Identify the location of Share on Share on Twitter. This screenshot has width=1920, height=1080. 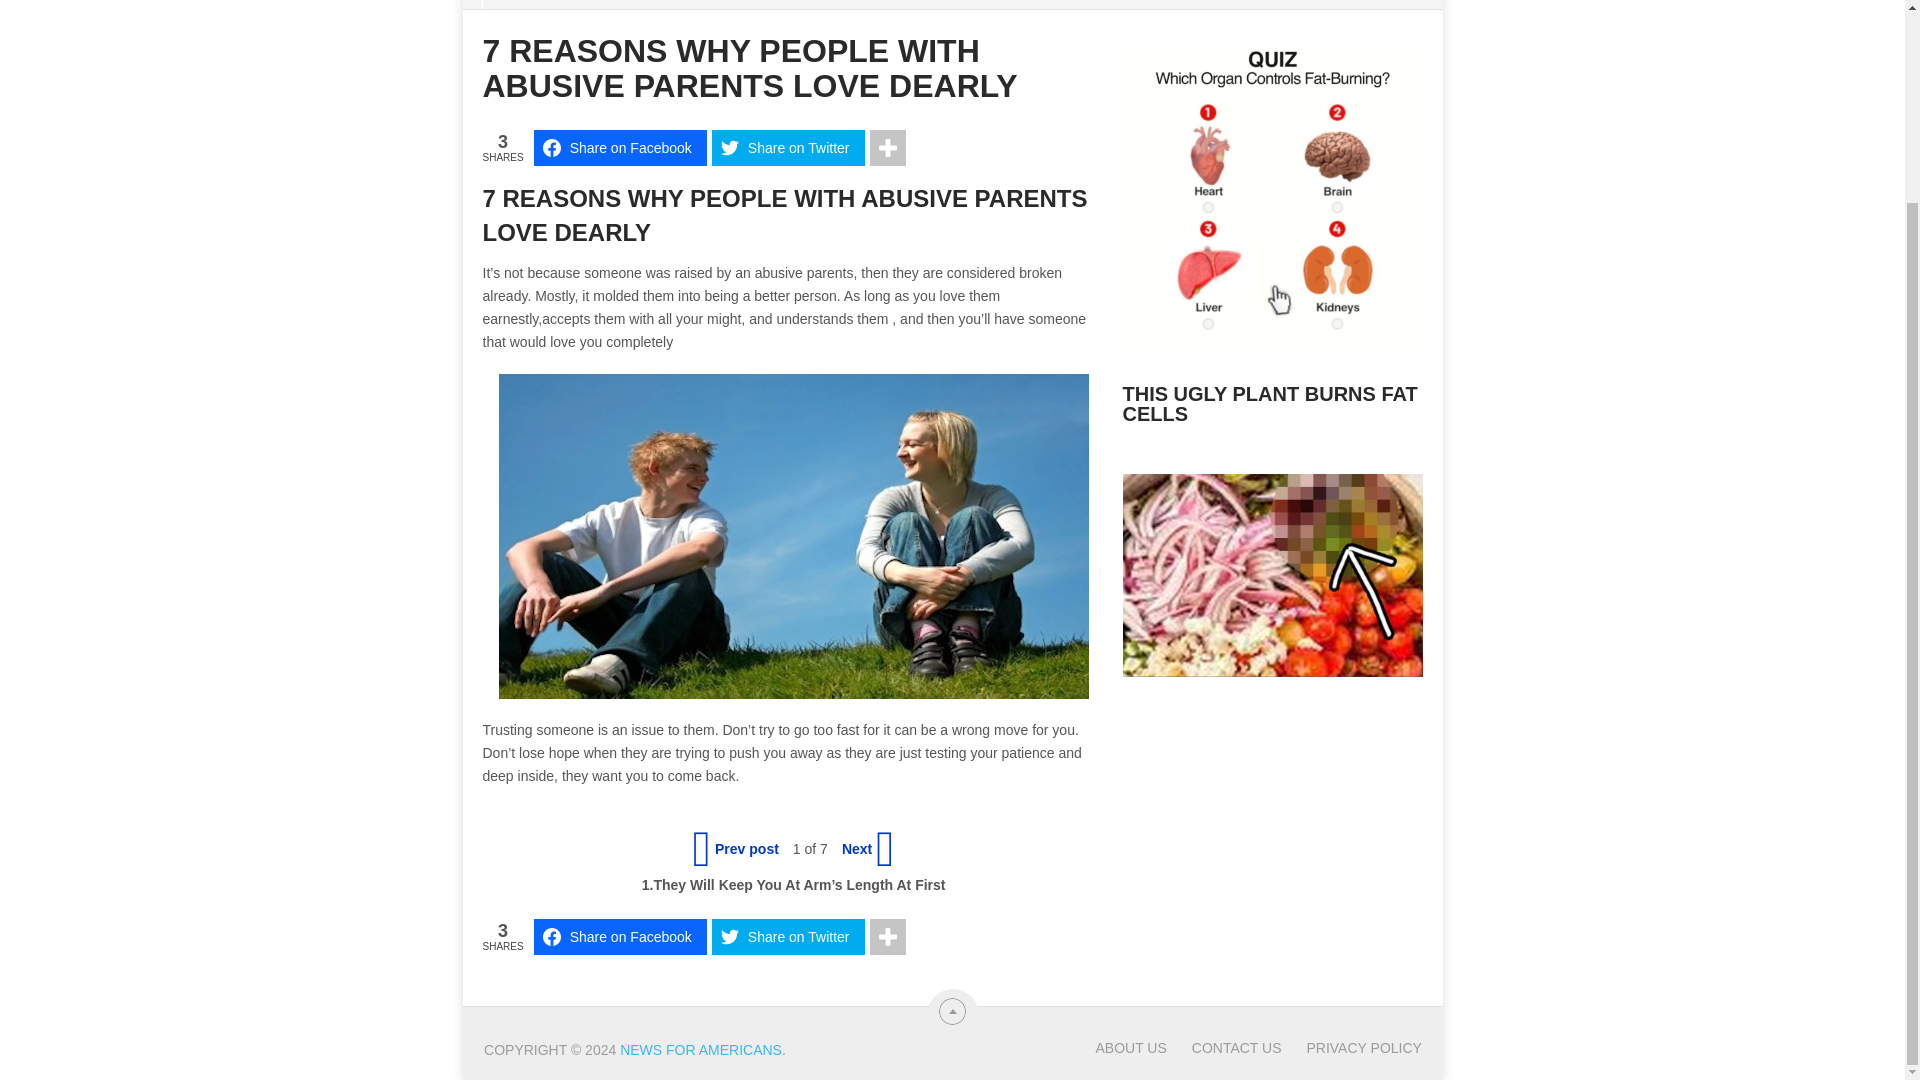
(788, 936).